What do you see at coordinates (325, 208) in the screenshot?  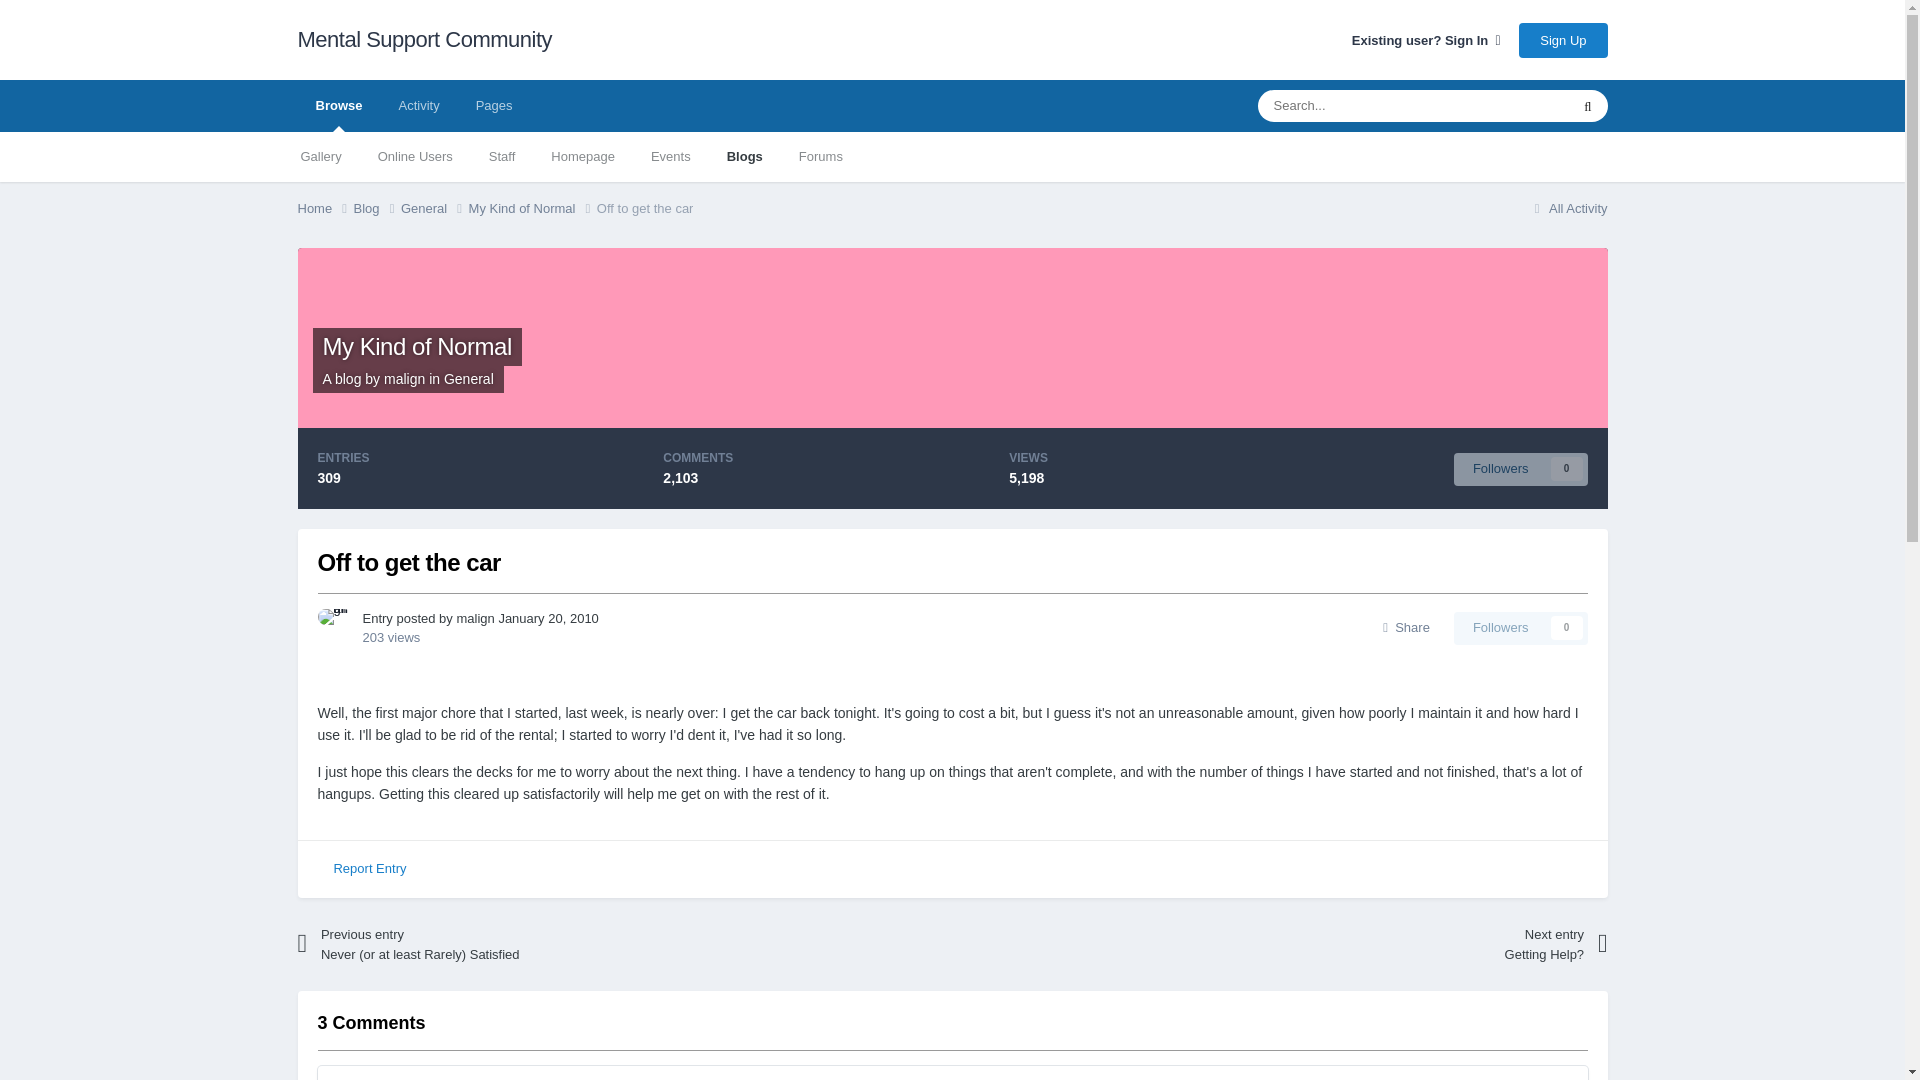 I see `Home` at bounding box center [325, 208].